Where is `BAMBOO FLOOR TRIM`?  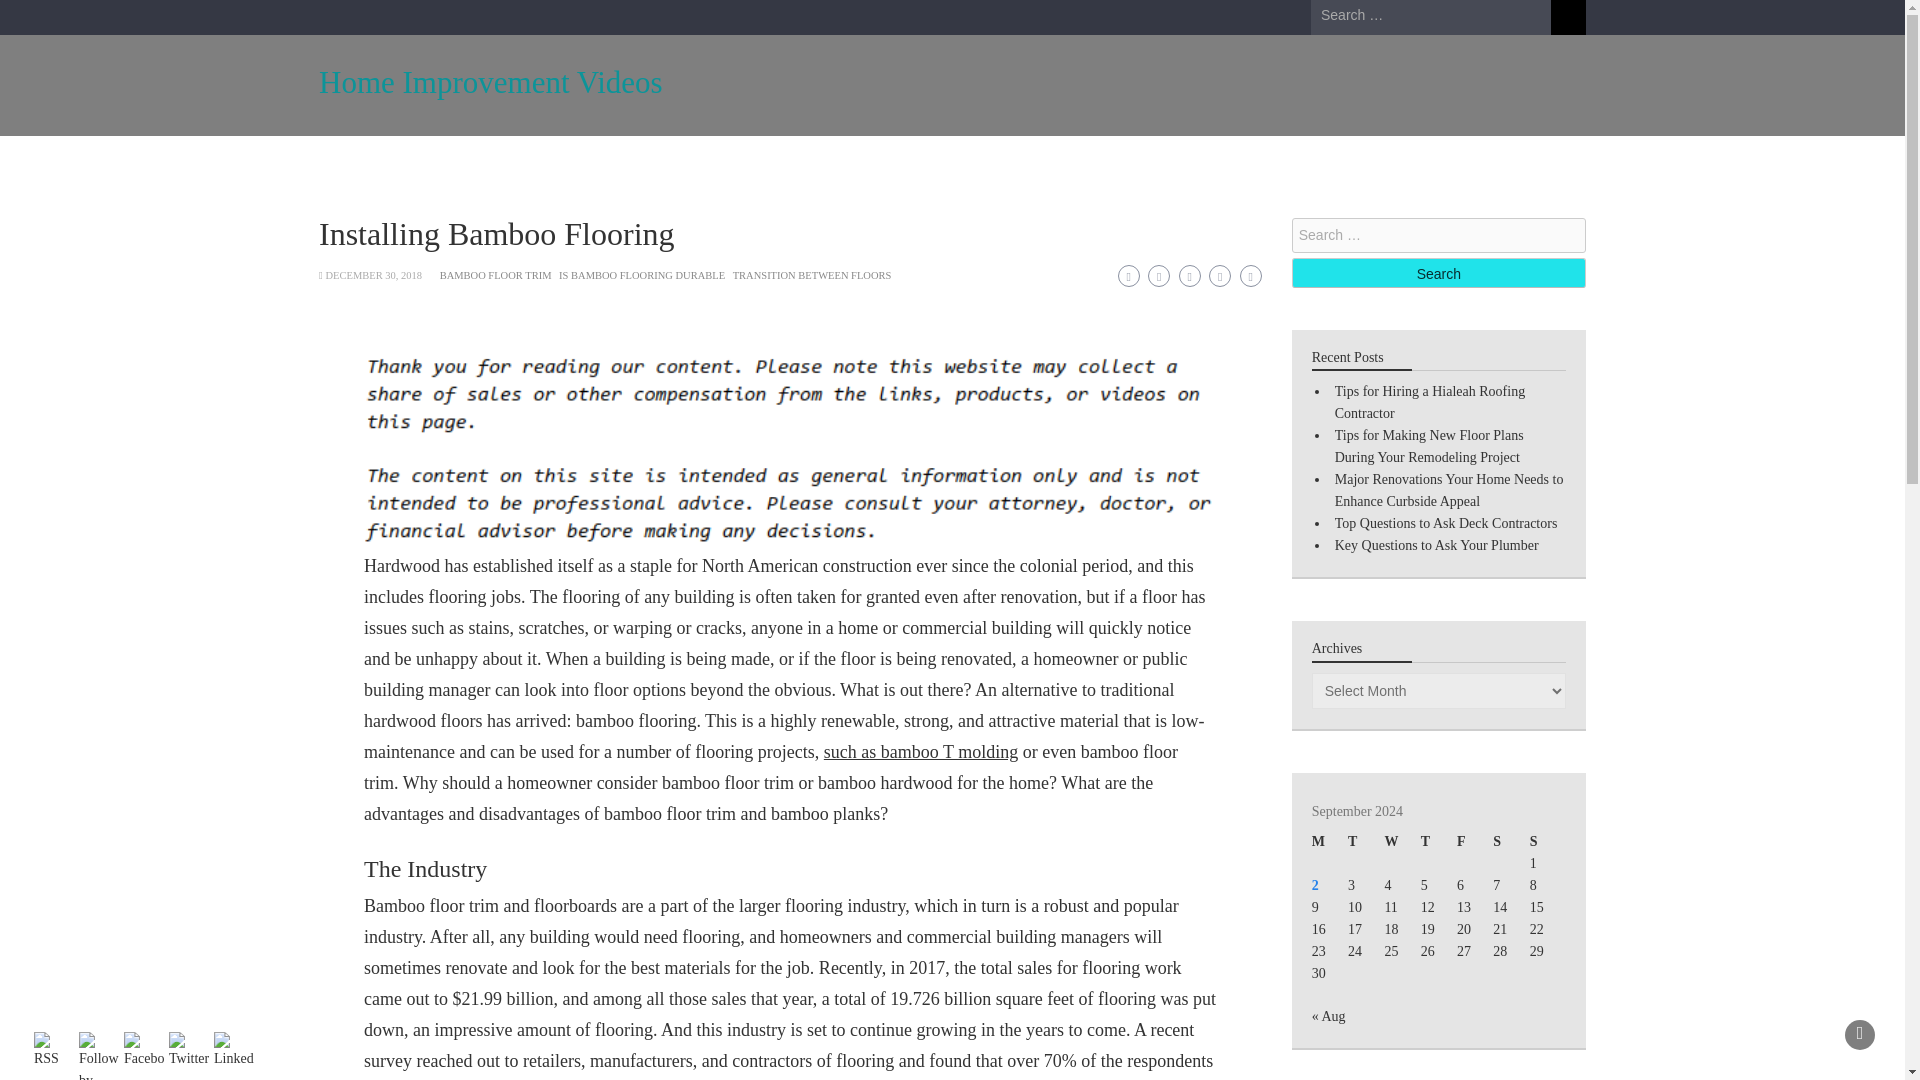
BAMBOO FLOOR TRIM is located at coordinates (496, 275).